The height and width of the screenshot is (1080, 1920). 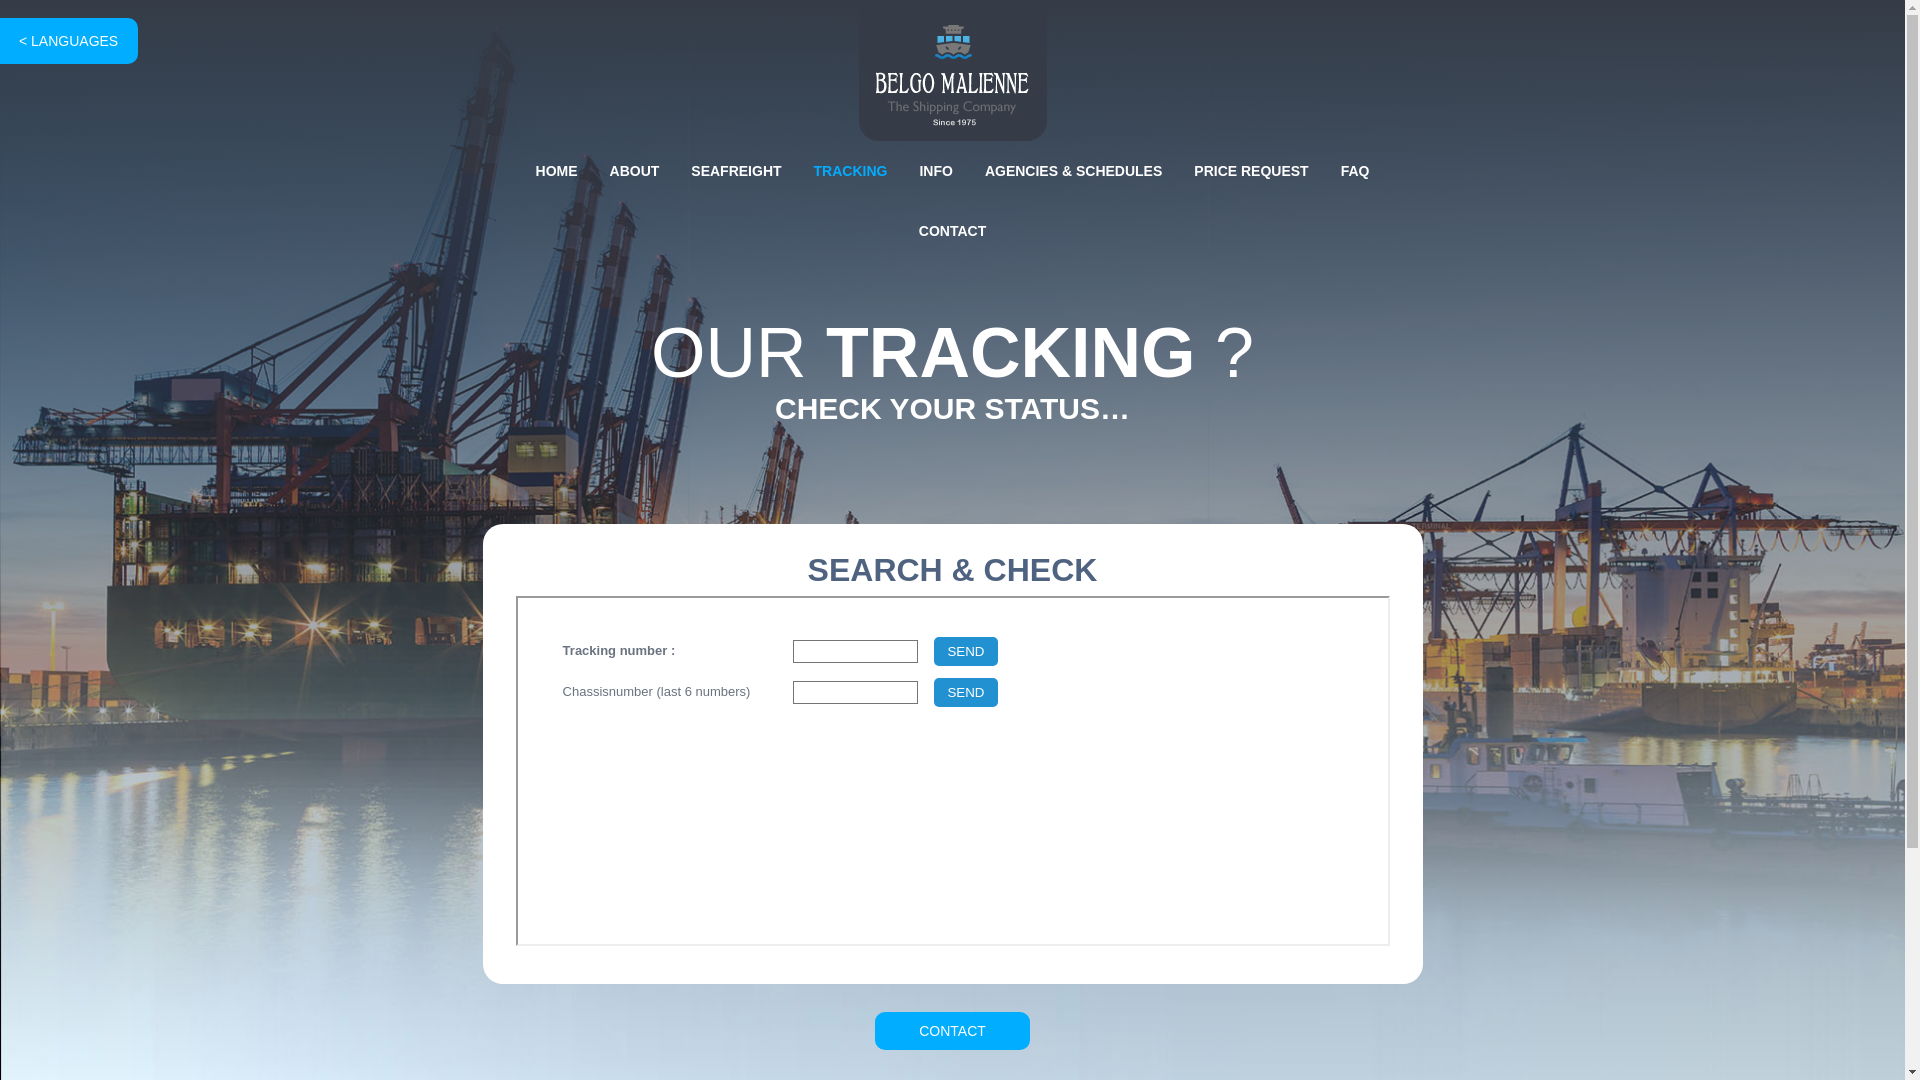 What do you see at coordinates (557, 171) in the screenshot?
I see `HOME` at bounding box center [557, 171].